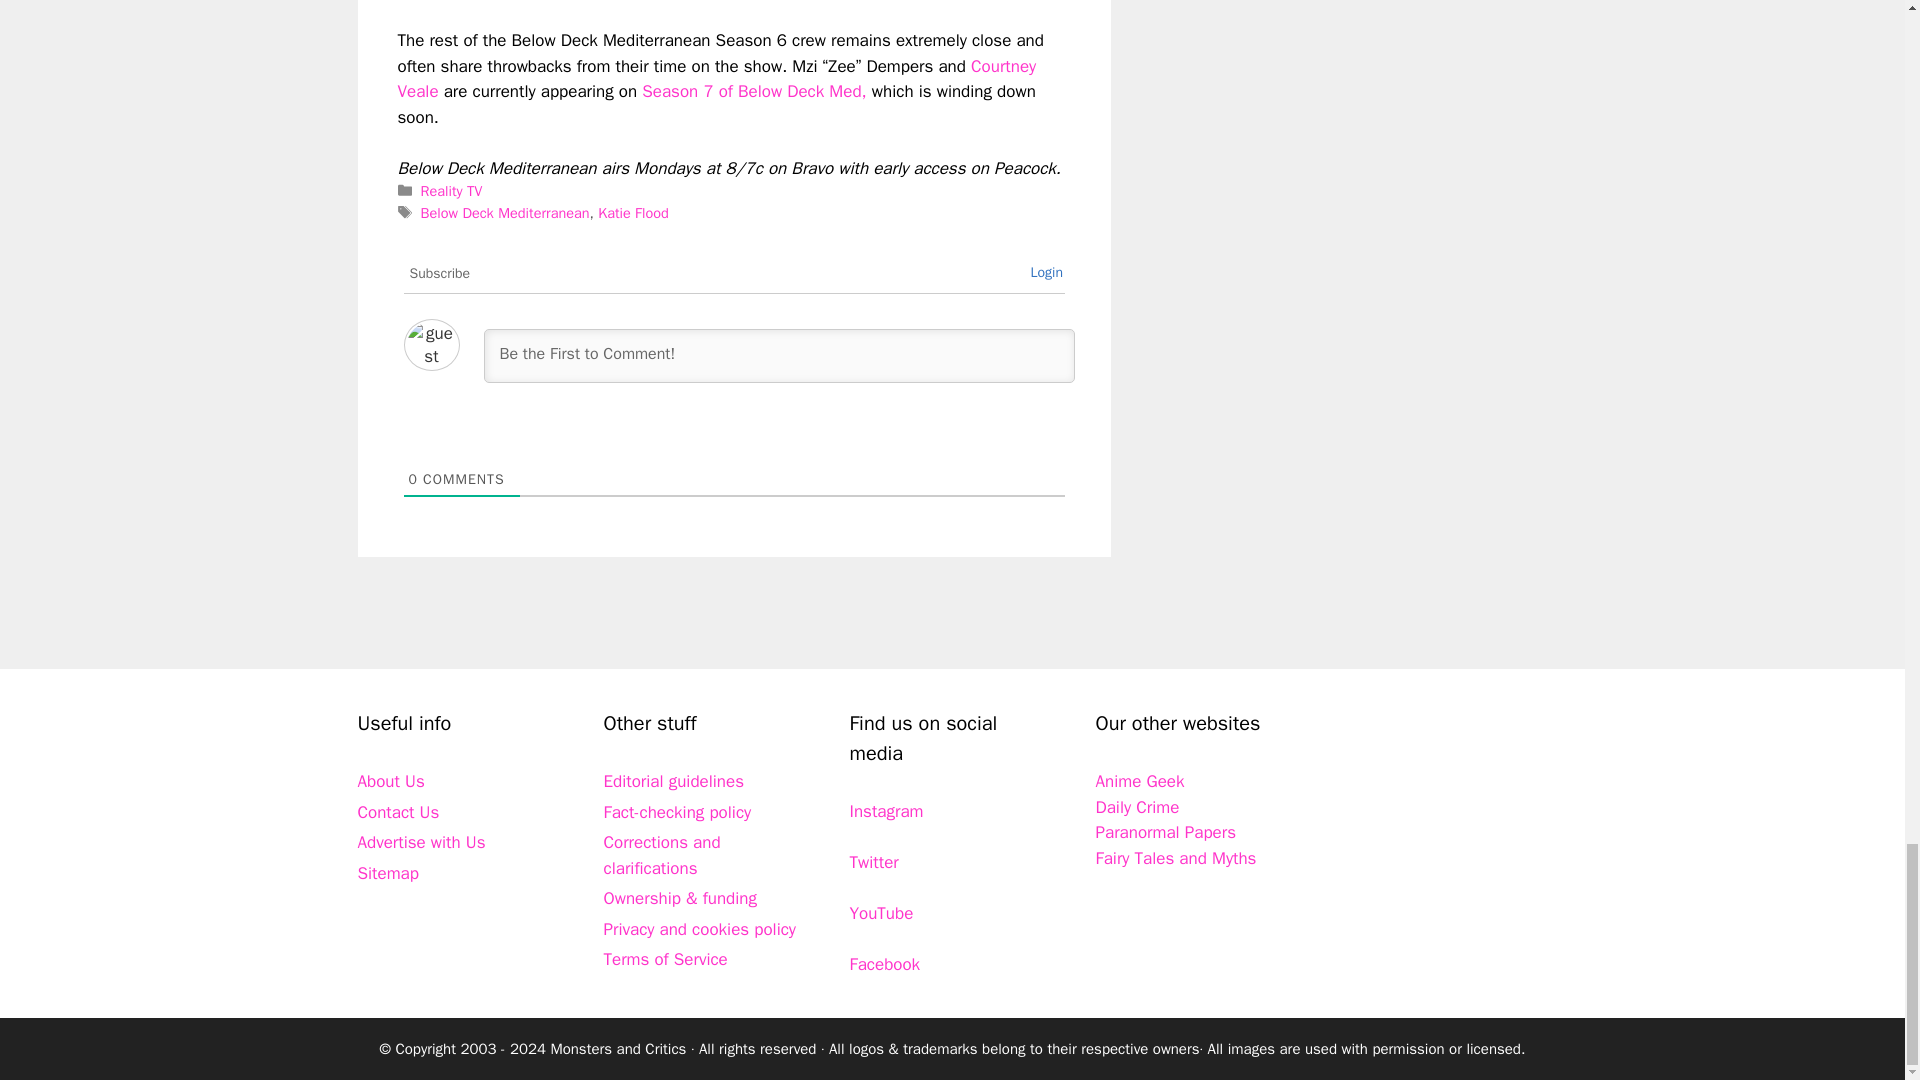  What do you see at coordinates (1046, 272) in the screenshot?
I see `Login` at bounding box center [1046, 272].